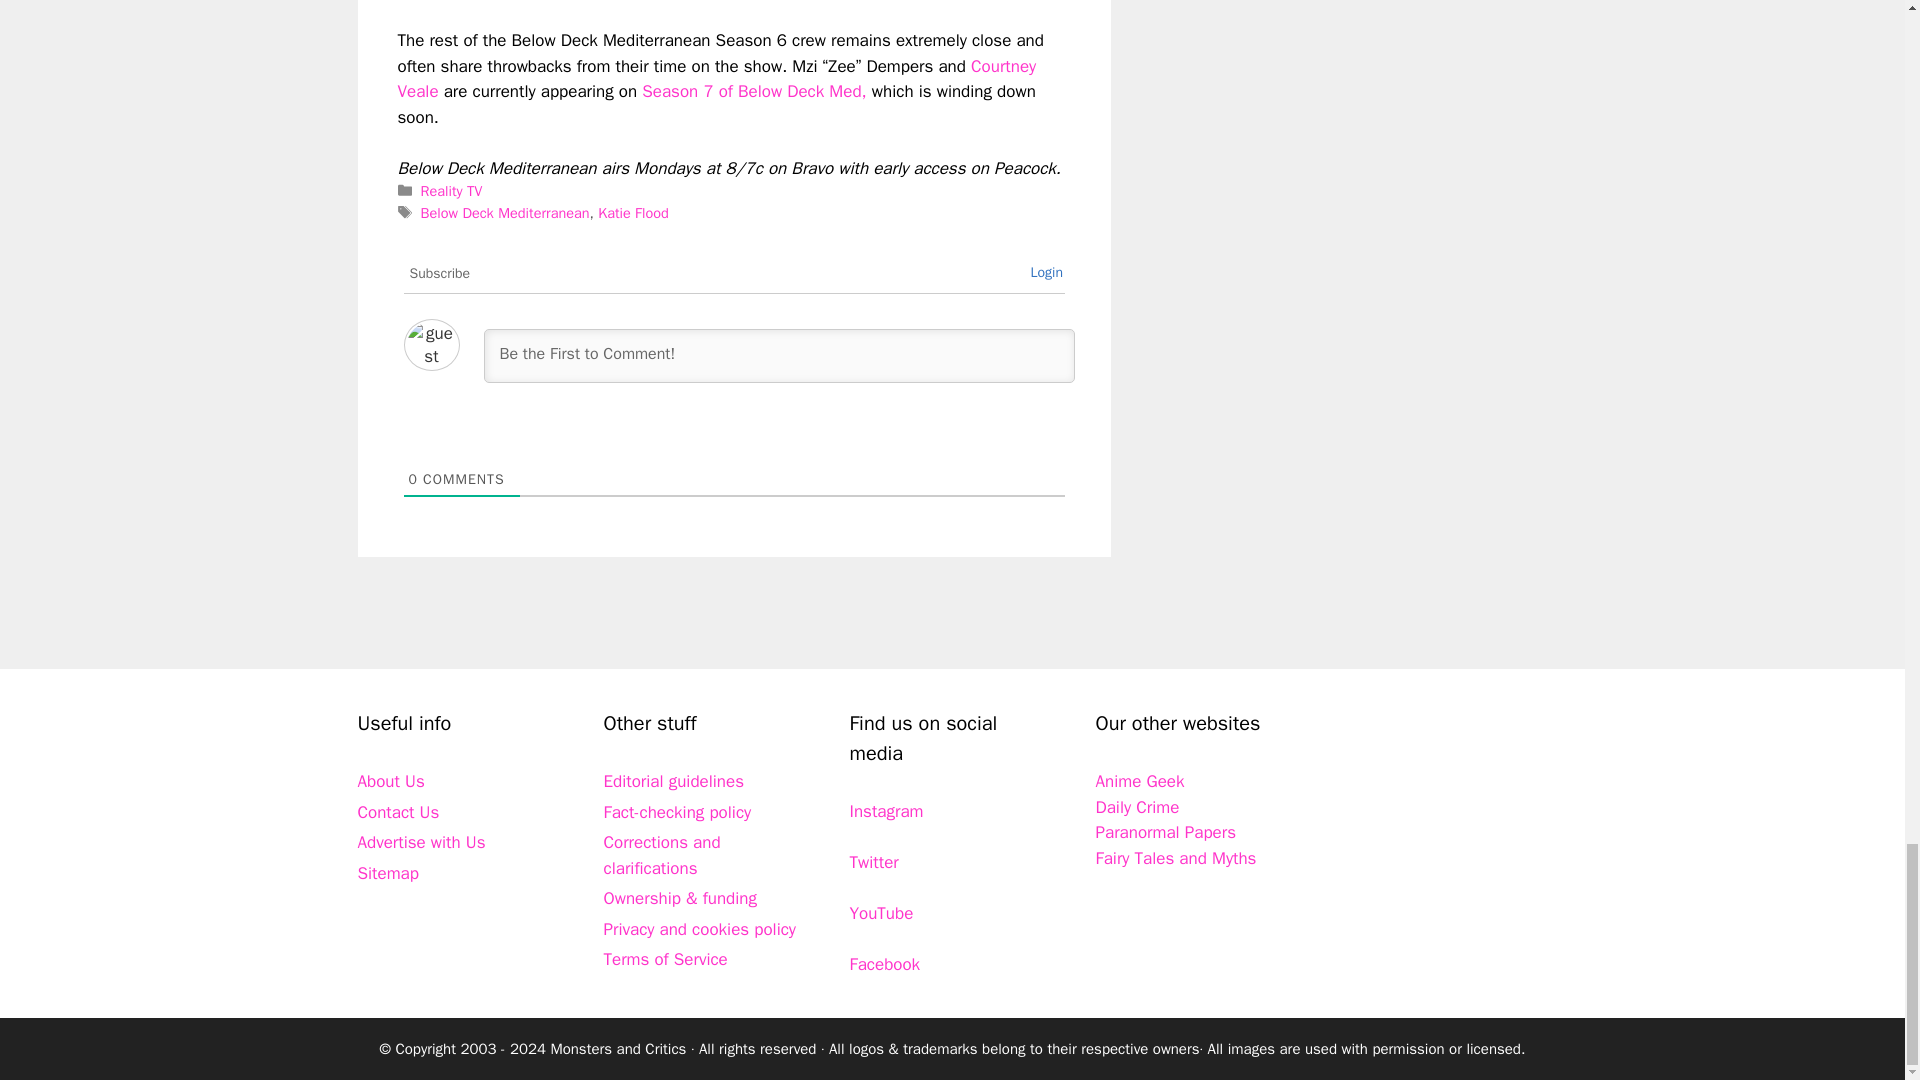  What do you see at coordinates (1046, 272) in the screenshot?
I see `Login` at bounding box center [1046, 272].